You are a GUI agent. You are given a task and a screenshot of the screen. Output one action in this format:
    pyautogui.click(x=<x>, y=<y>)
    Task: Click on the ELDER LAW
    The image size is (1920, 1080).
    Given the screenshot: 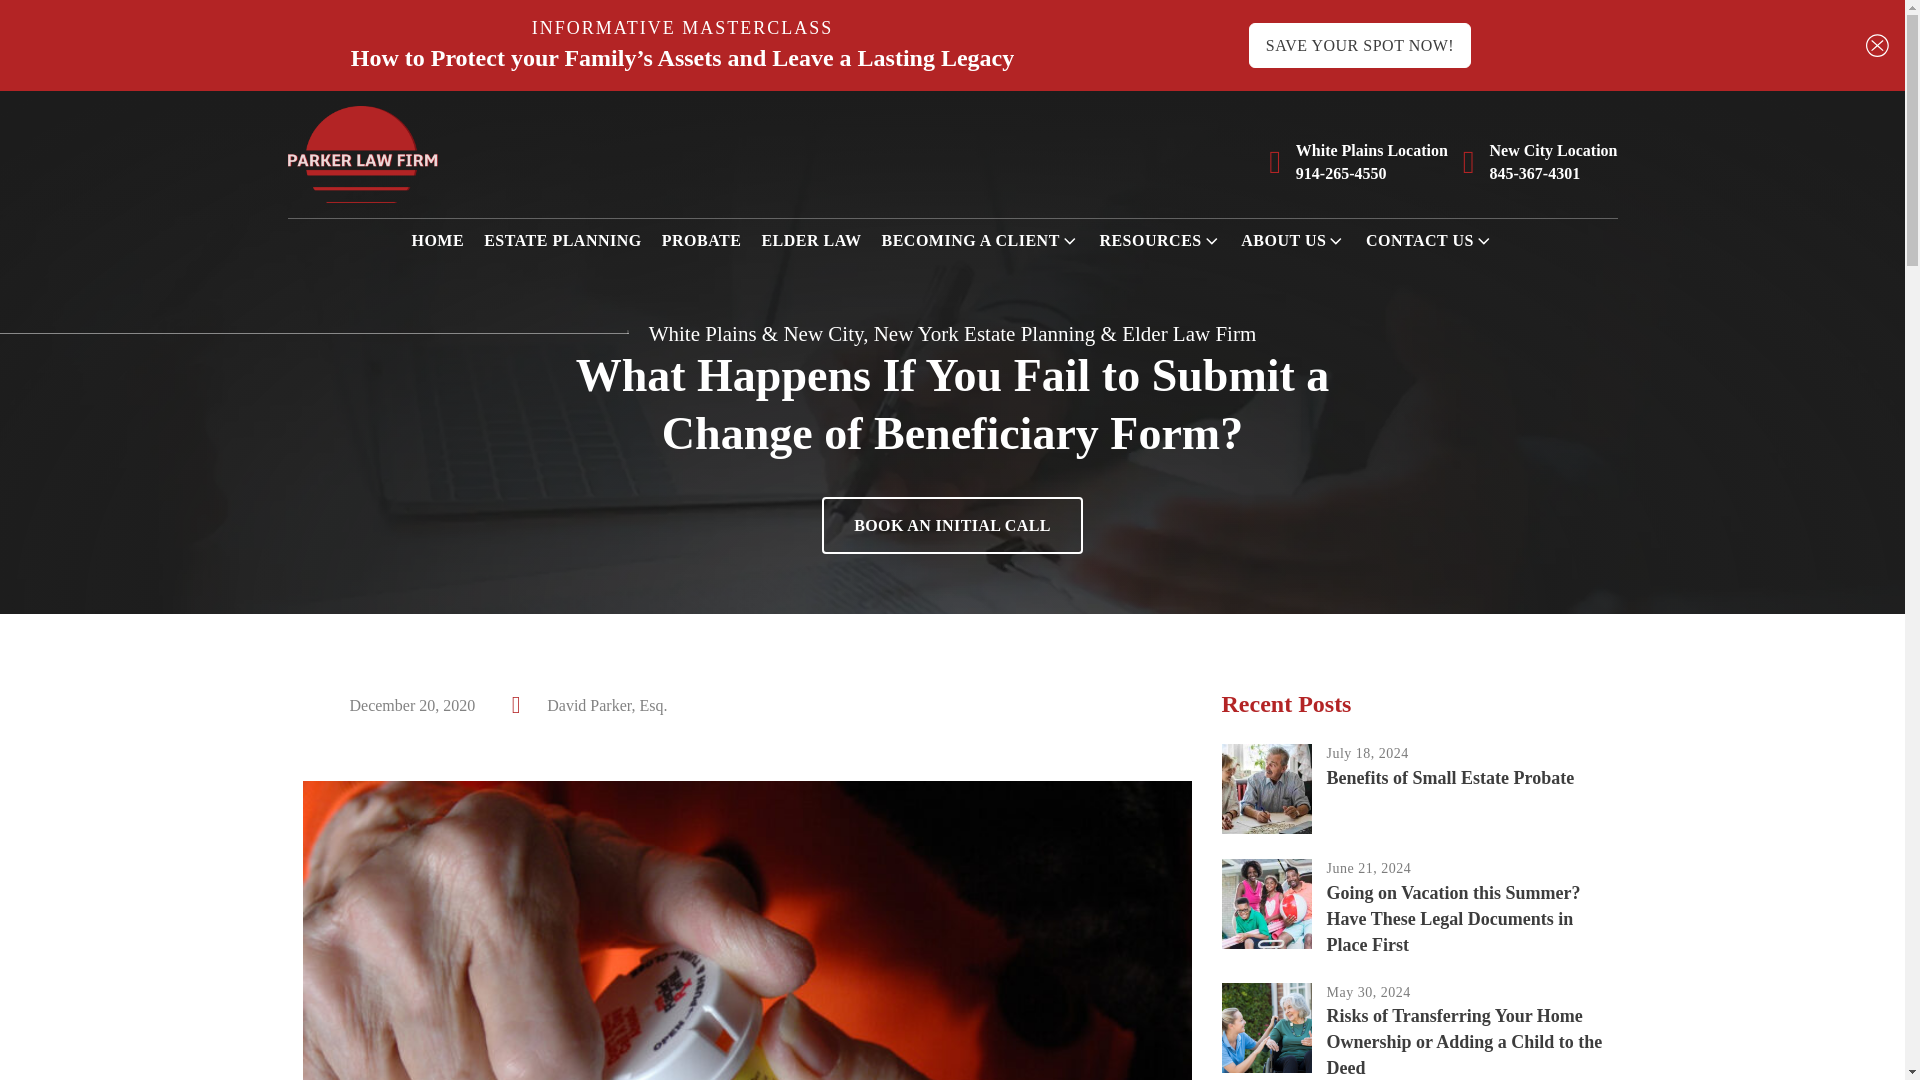 What is the action you would take?
    pyautogui.click(x=810, y=240)
    